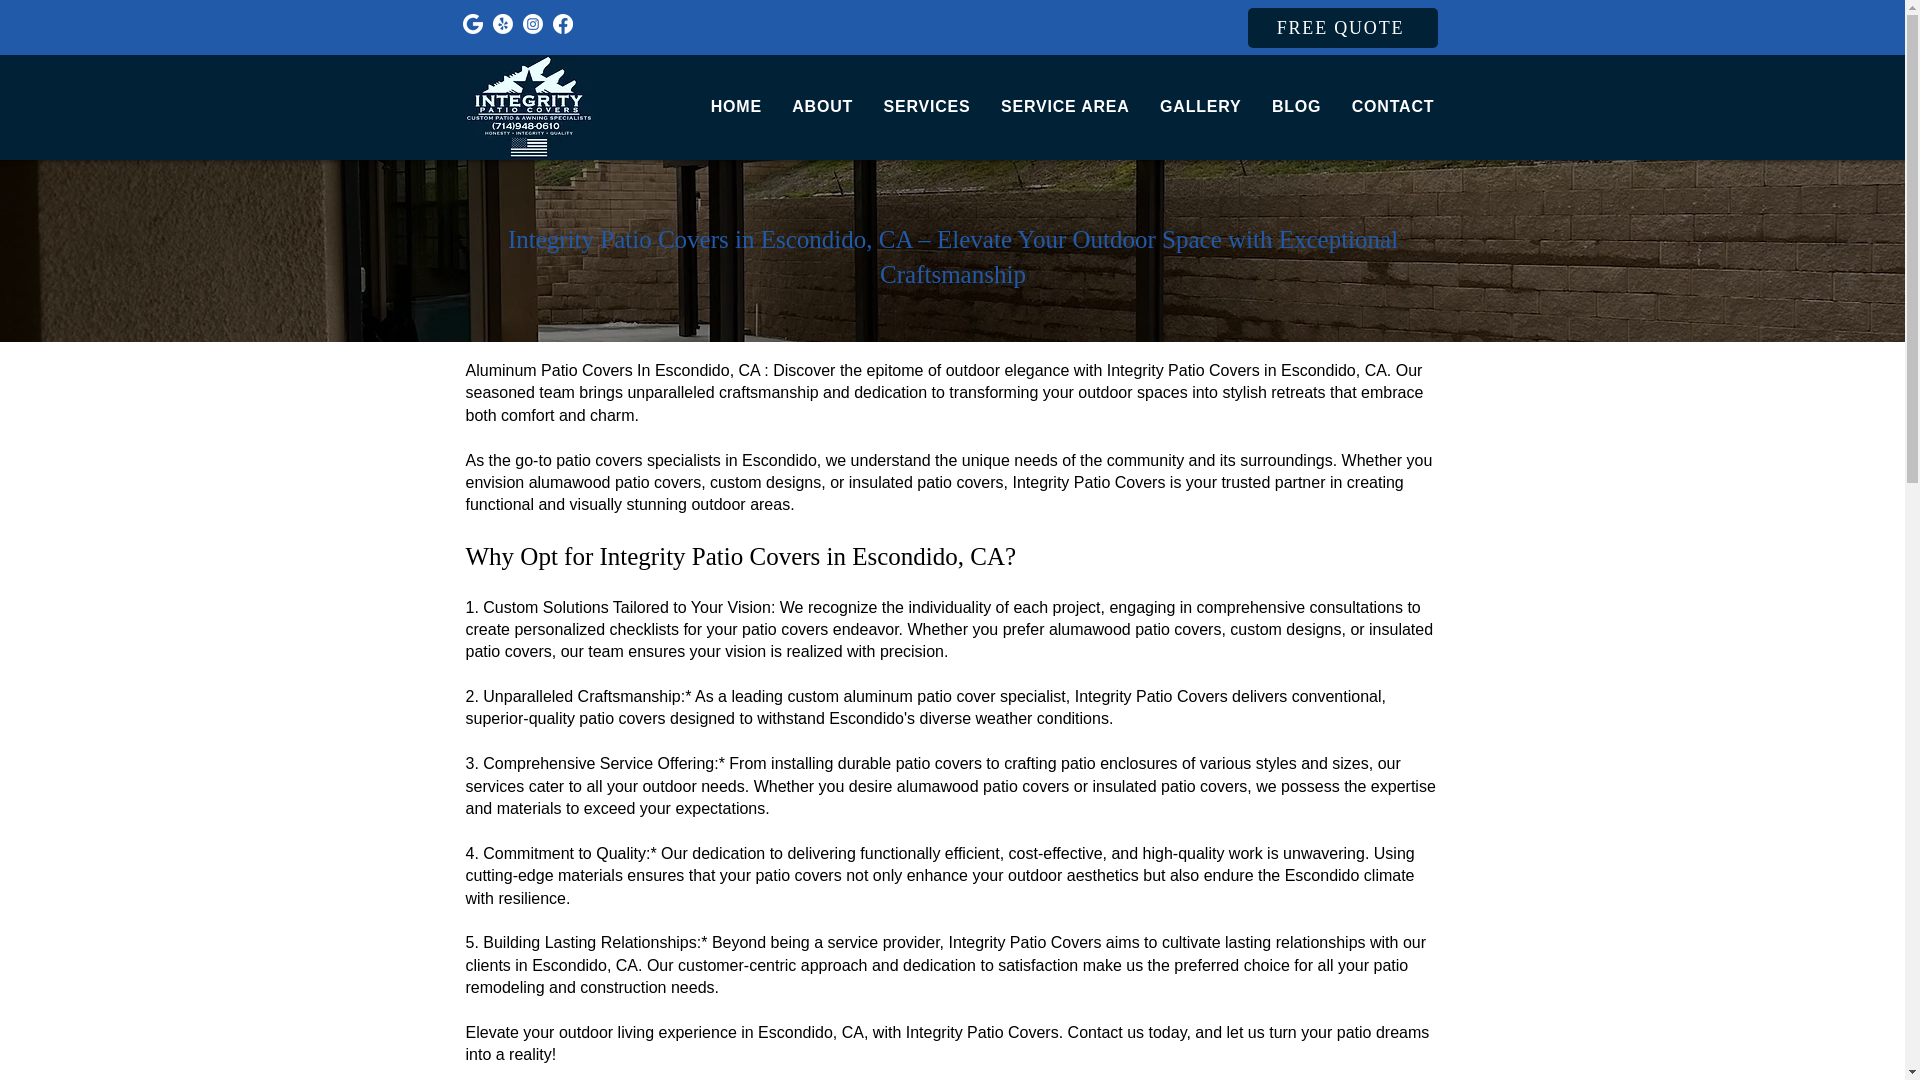 The image size is (1920, 1080). Describe the element at coordinates (1200, 106) in the screenshot. I see `GALLERY` at that location.